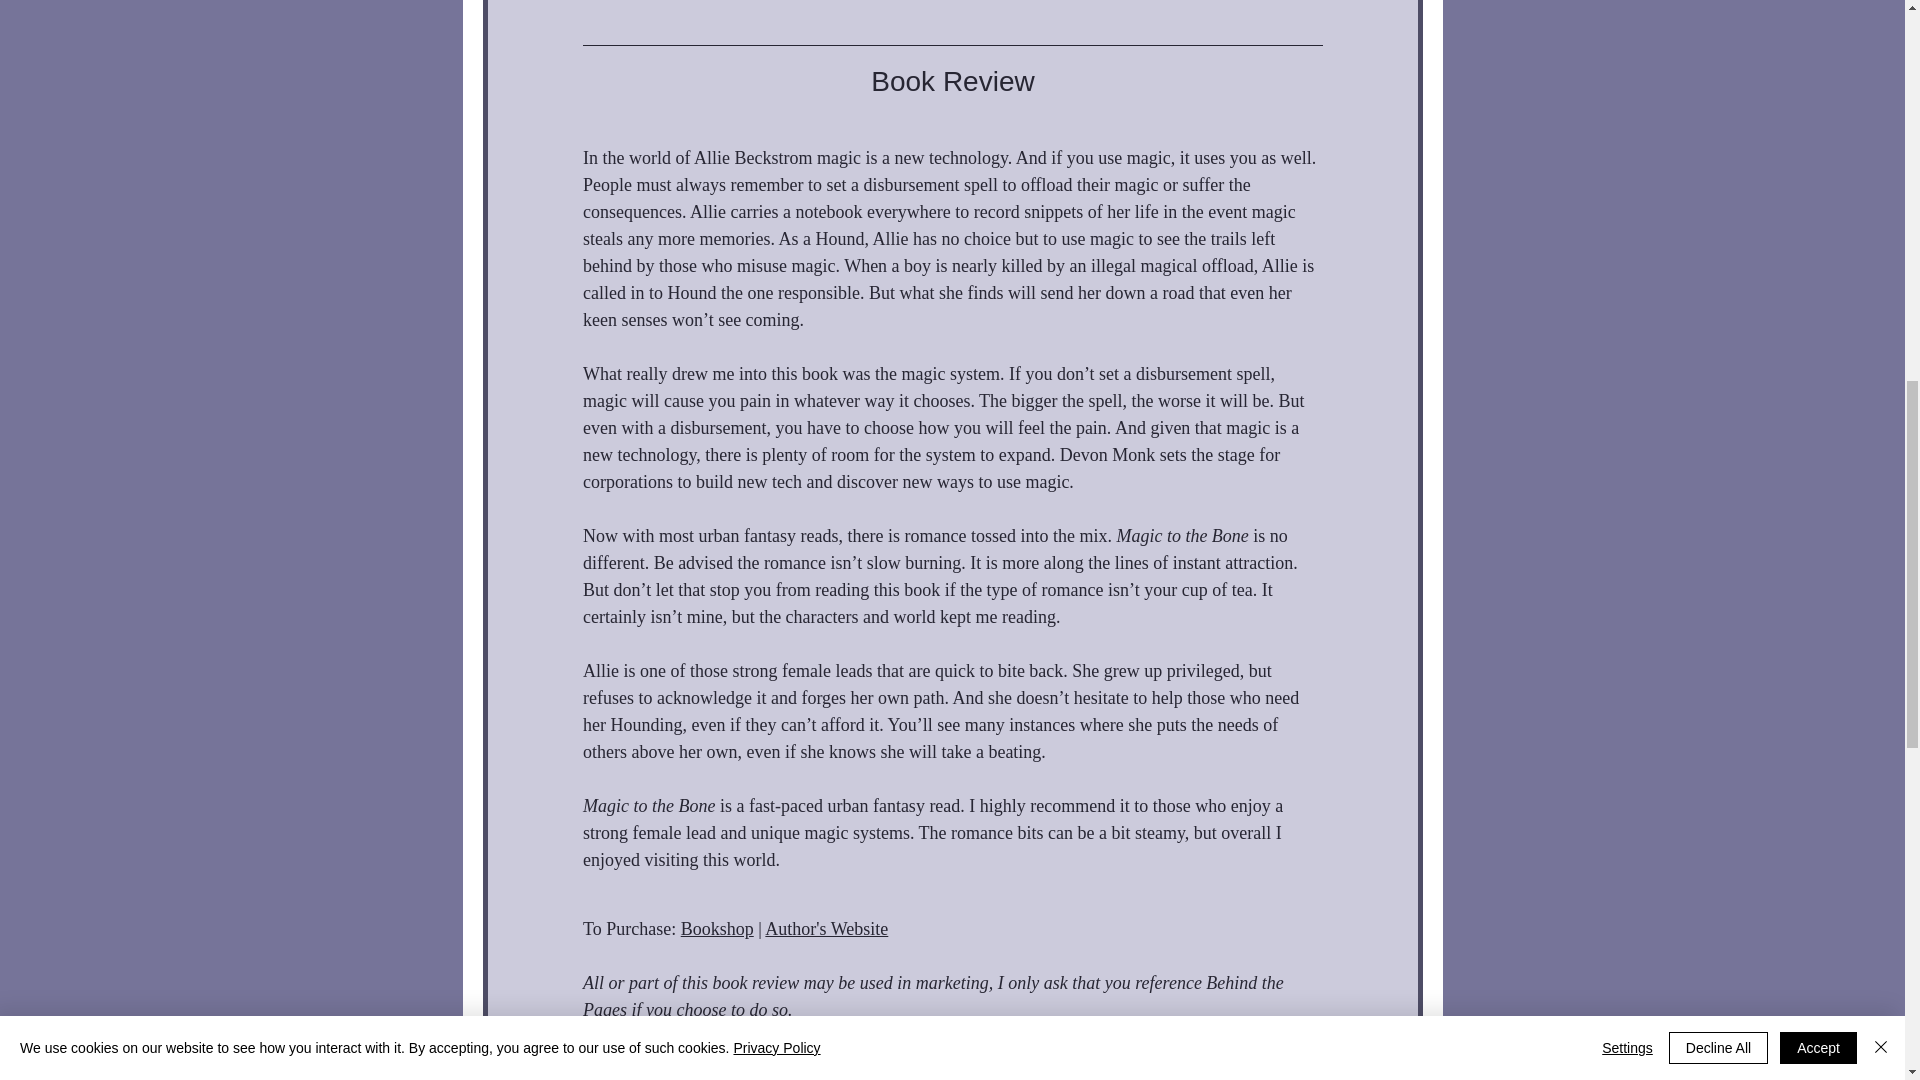 The height and width of the screenshot is (1080, 1920). I want to click on urban fantasy, so click(1156, 1075).